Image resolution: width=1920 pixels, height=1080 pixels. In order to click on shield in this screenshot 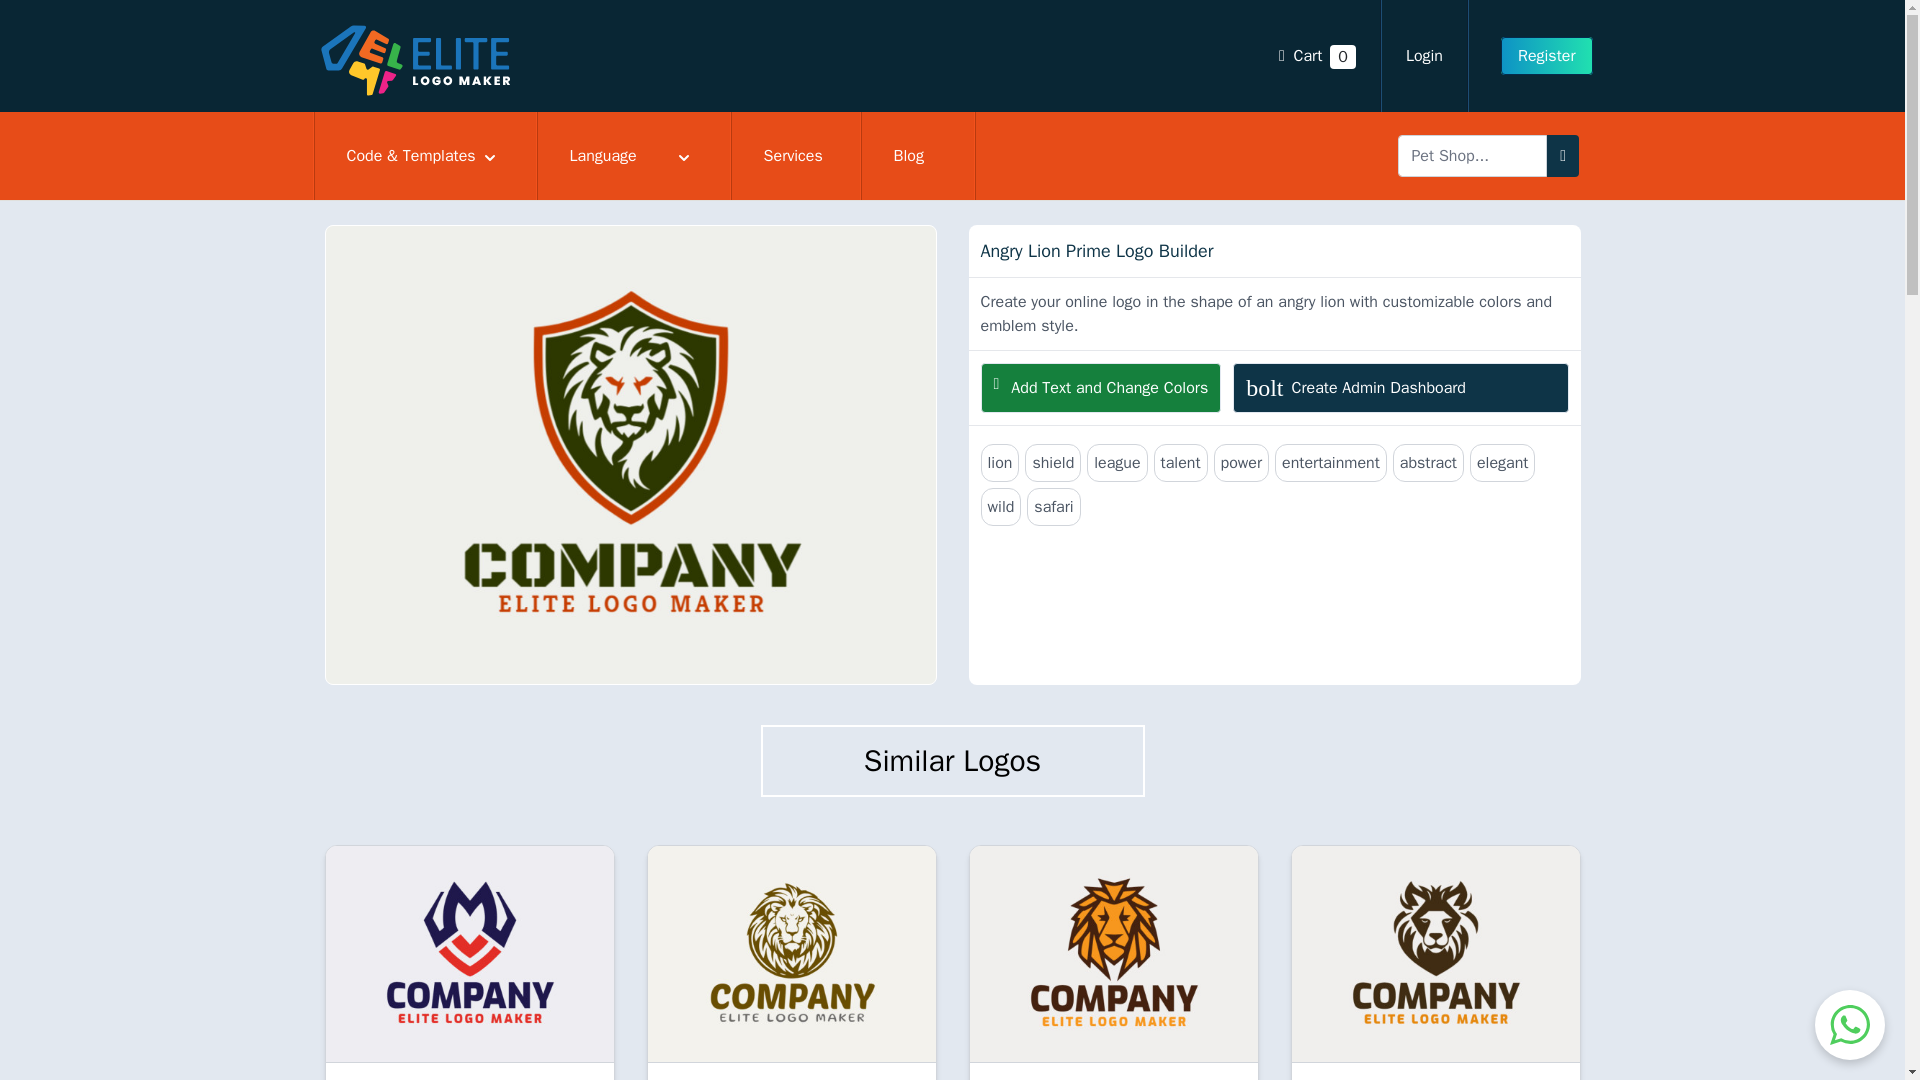, I will do `click(633, 156)`.